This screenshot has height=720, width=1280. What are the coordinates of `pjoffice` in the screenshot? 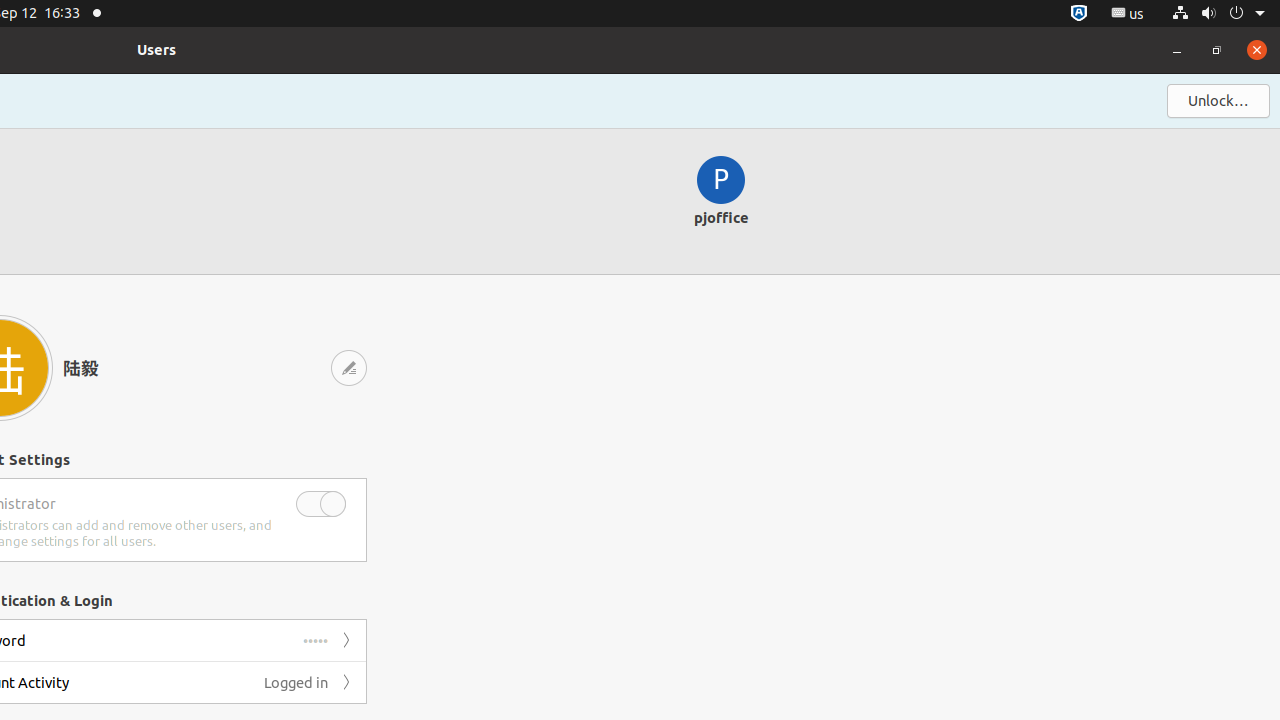 It's located at (722, 202).